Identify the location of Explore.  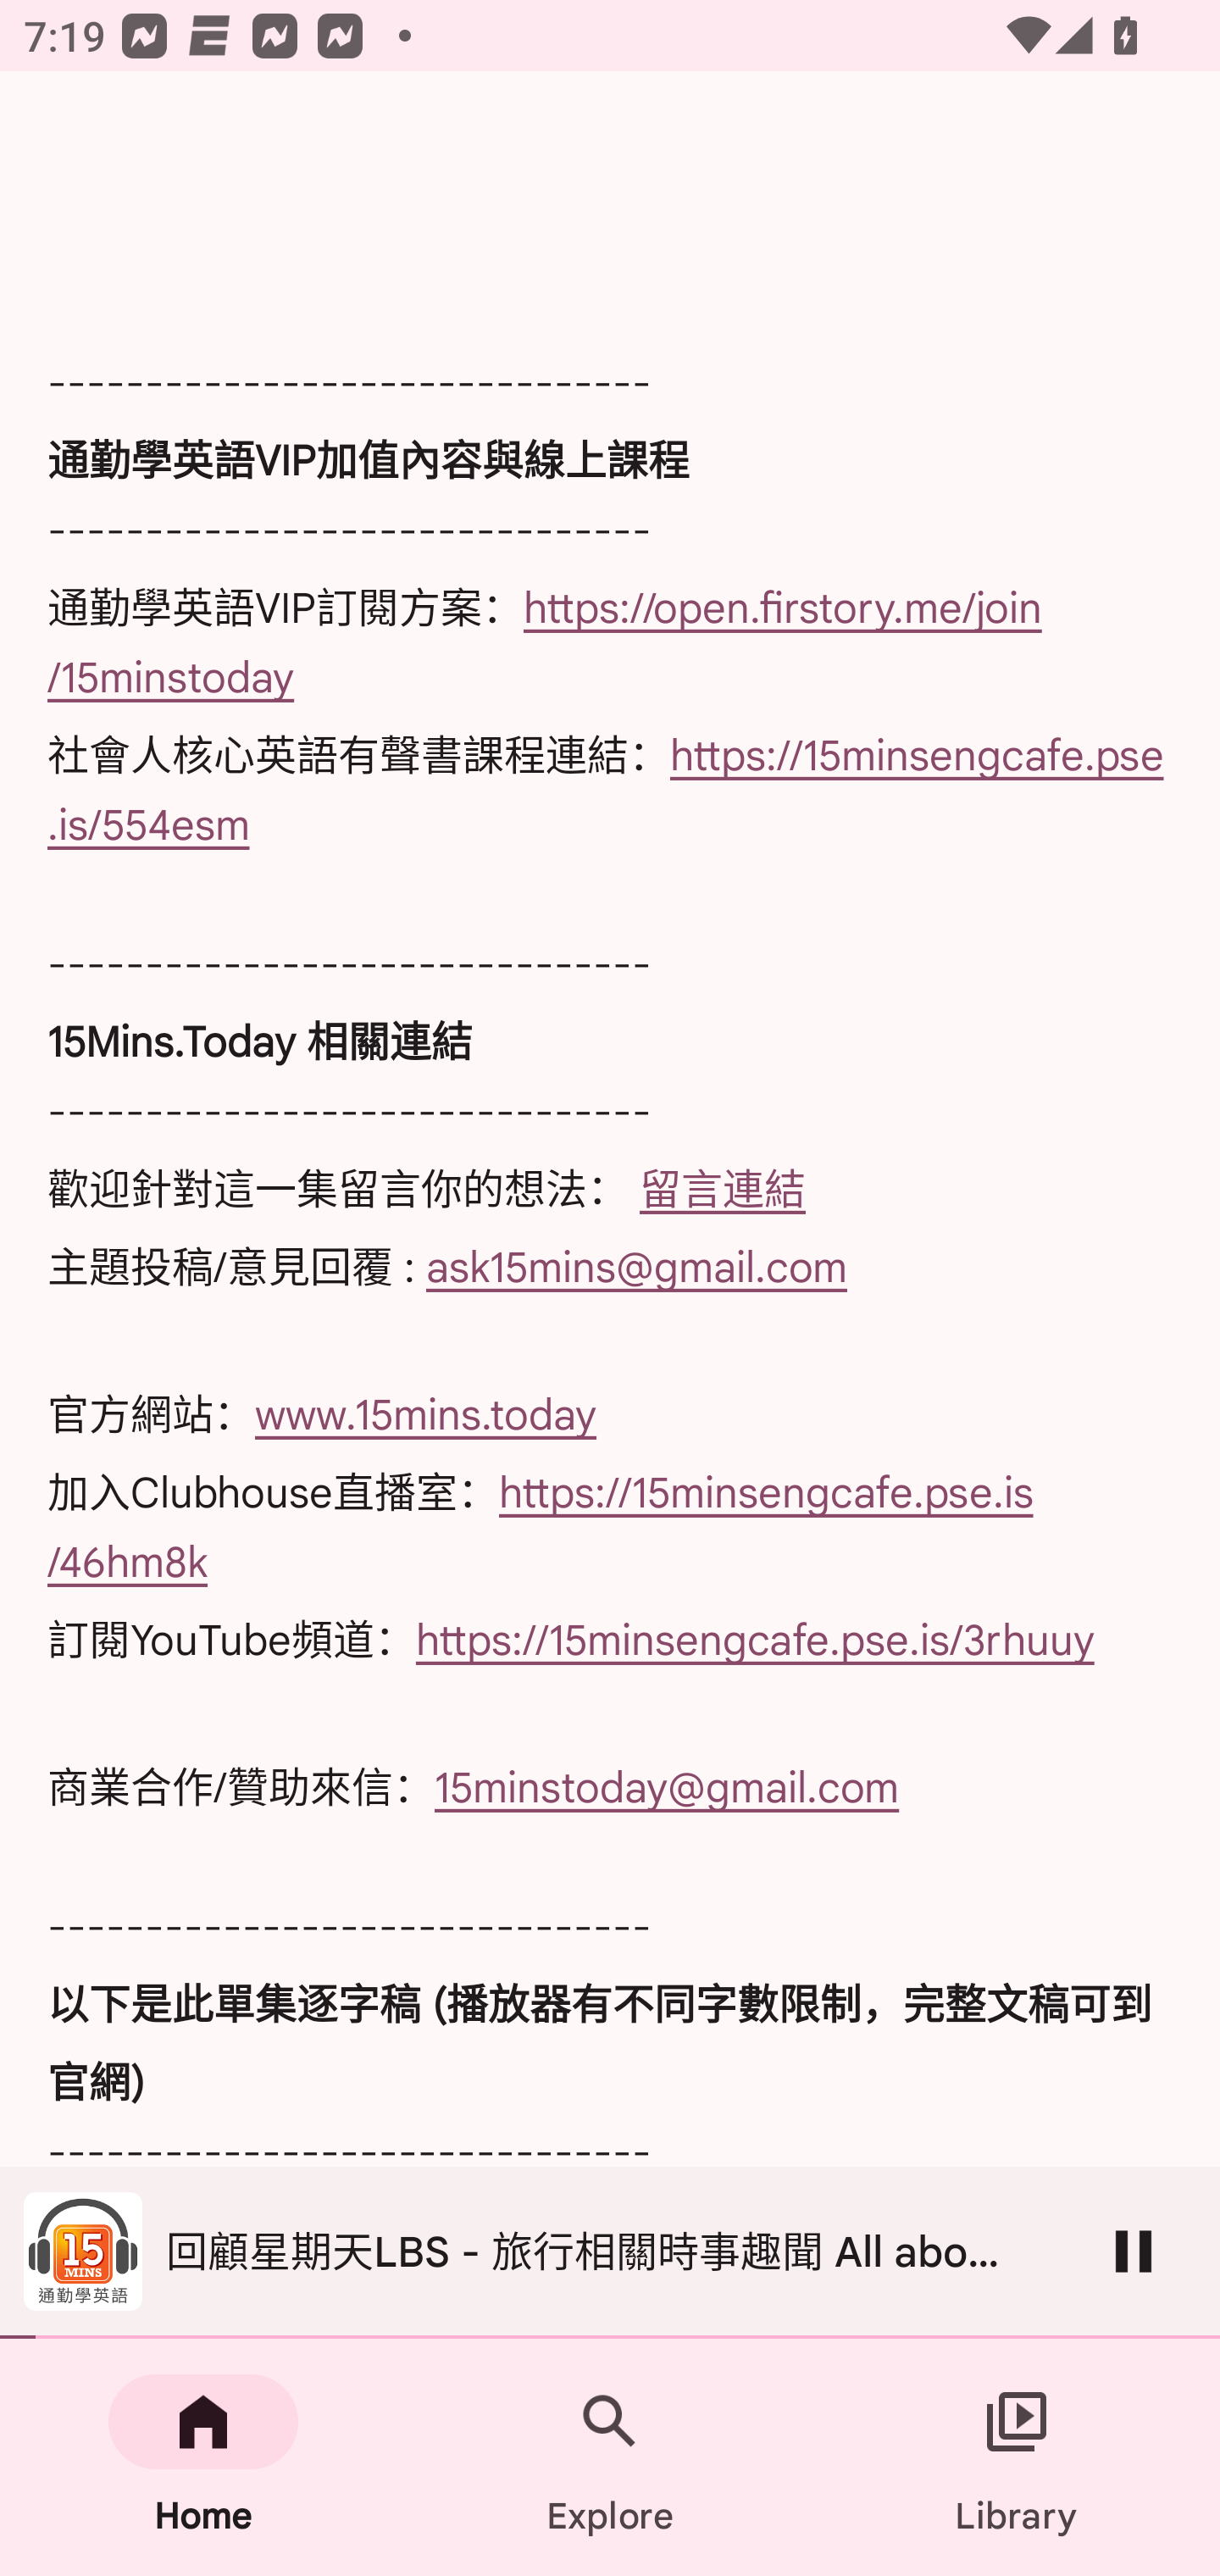
(610, 2457).